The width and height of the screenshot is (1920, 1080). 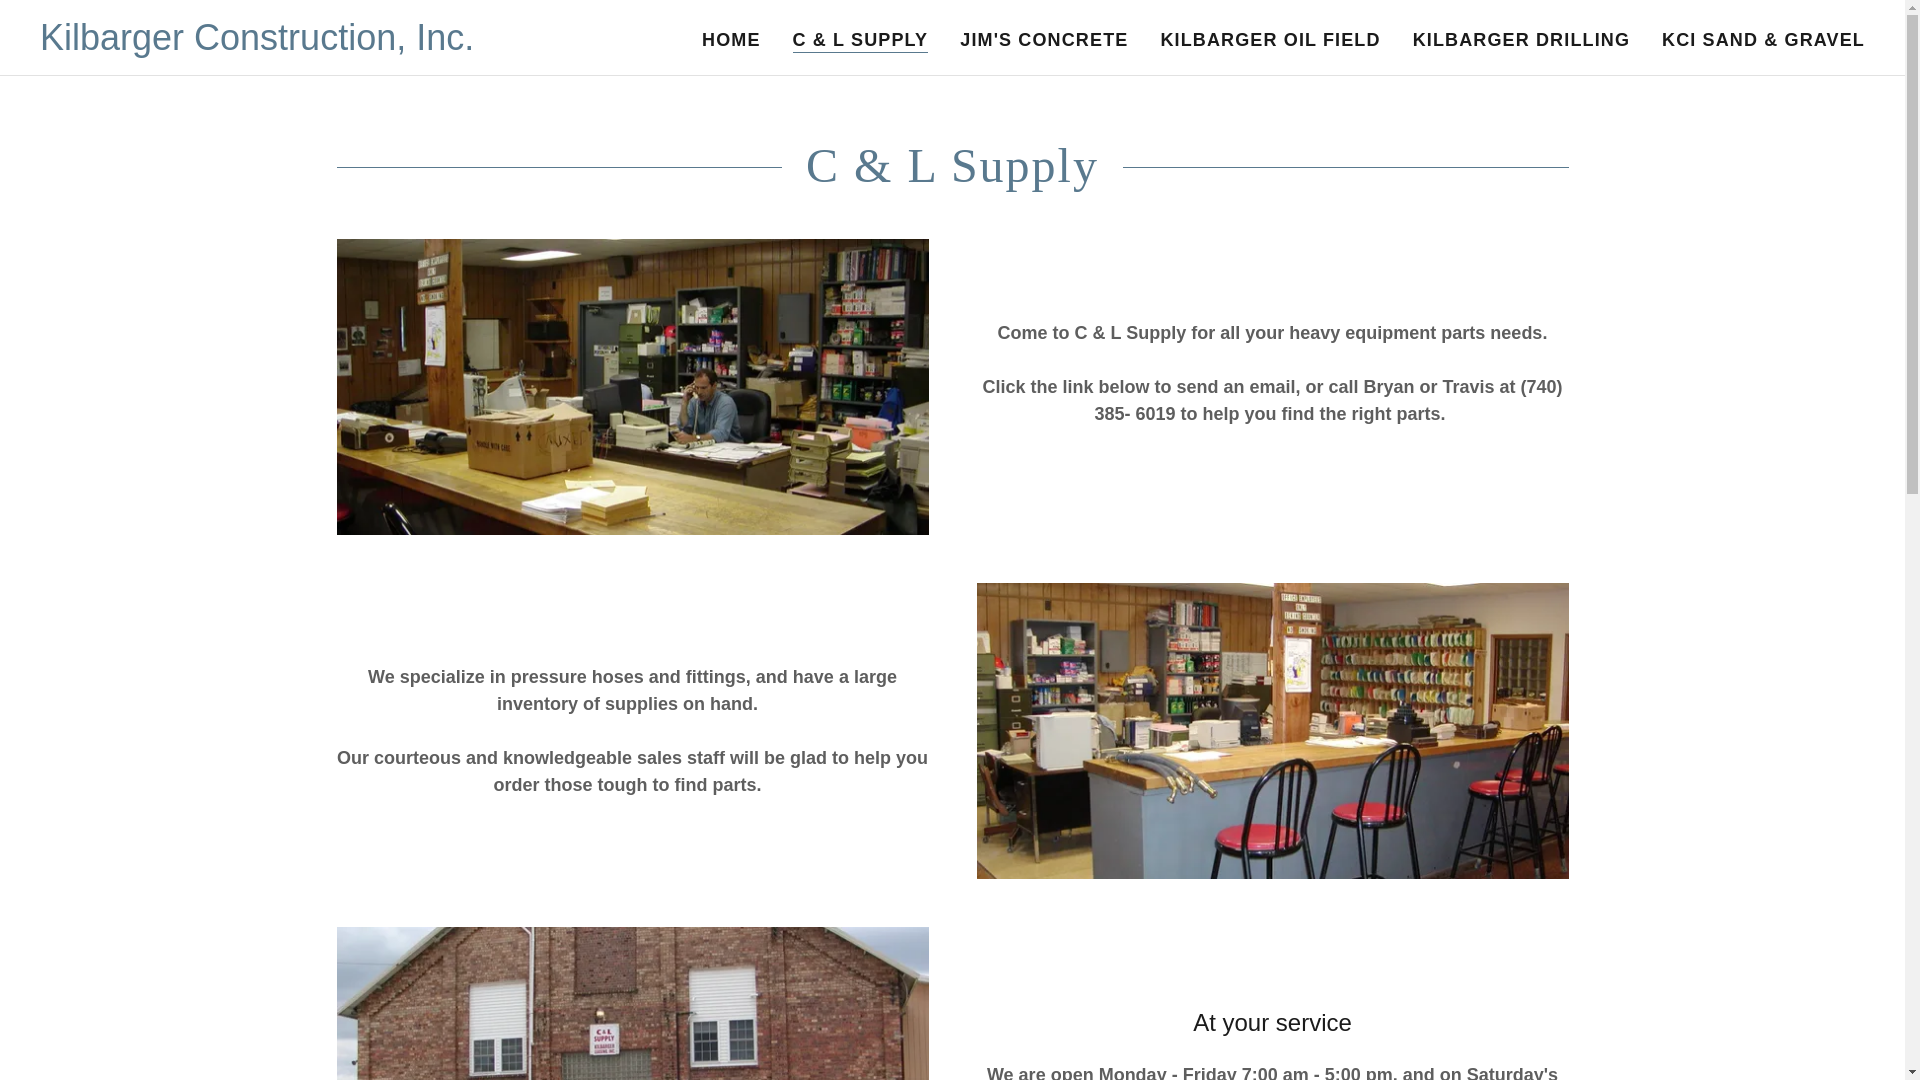 What do you see at coordinates (1270, 40) in the screenshot?
I see `KILBARGER OIL FIELD` at bounding box center [1270, 40].